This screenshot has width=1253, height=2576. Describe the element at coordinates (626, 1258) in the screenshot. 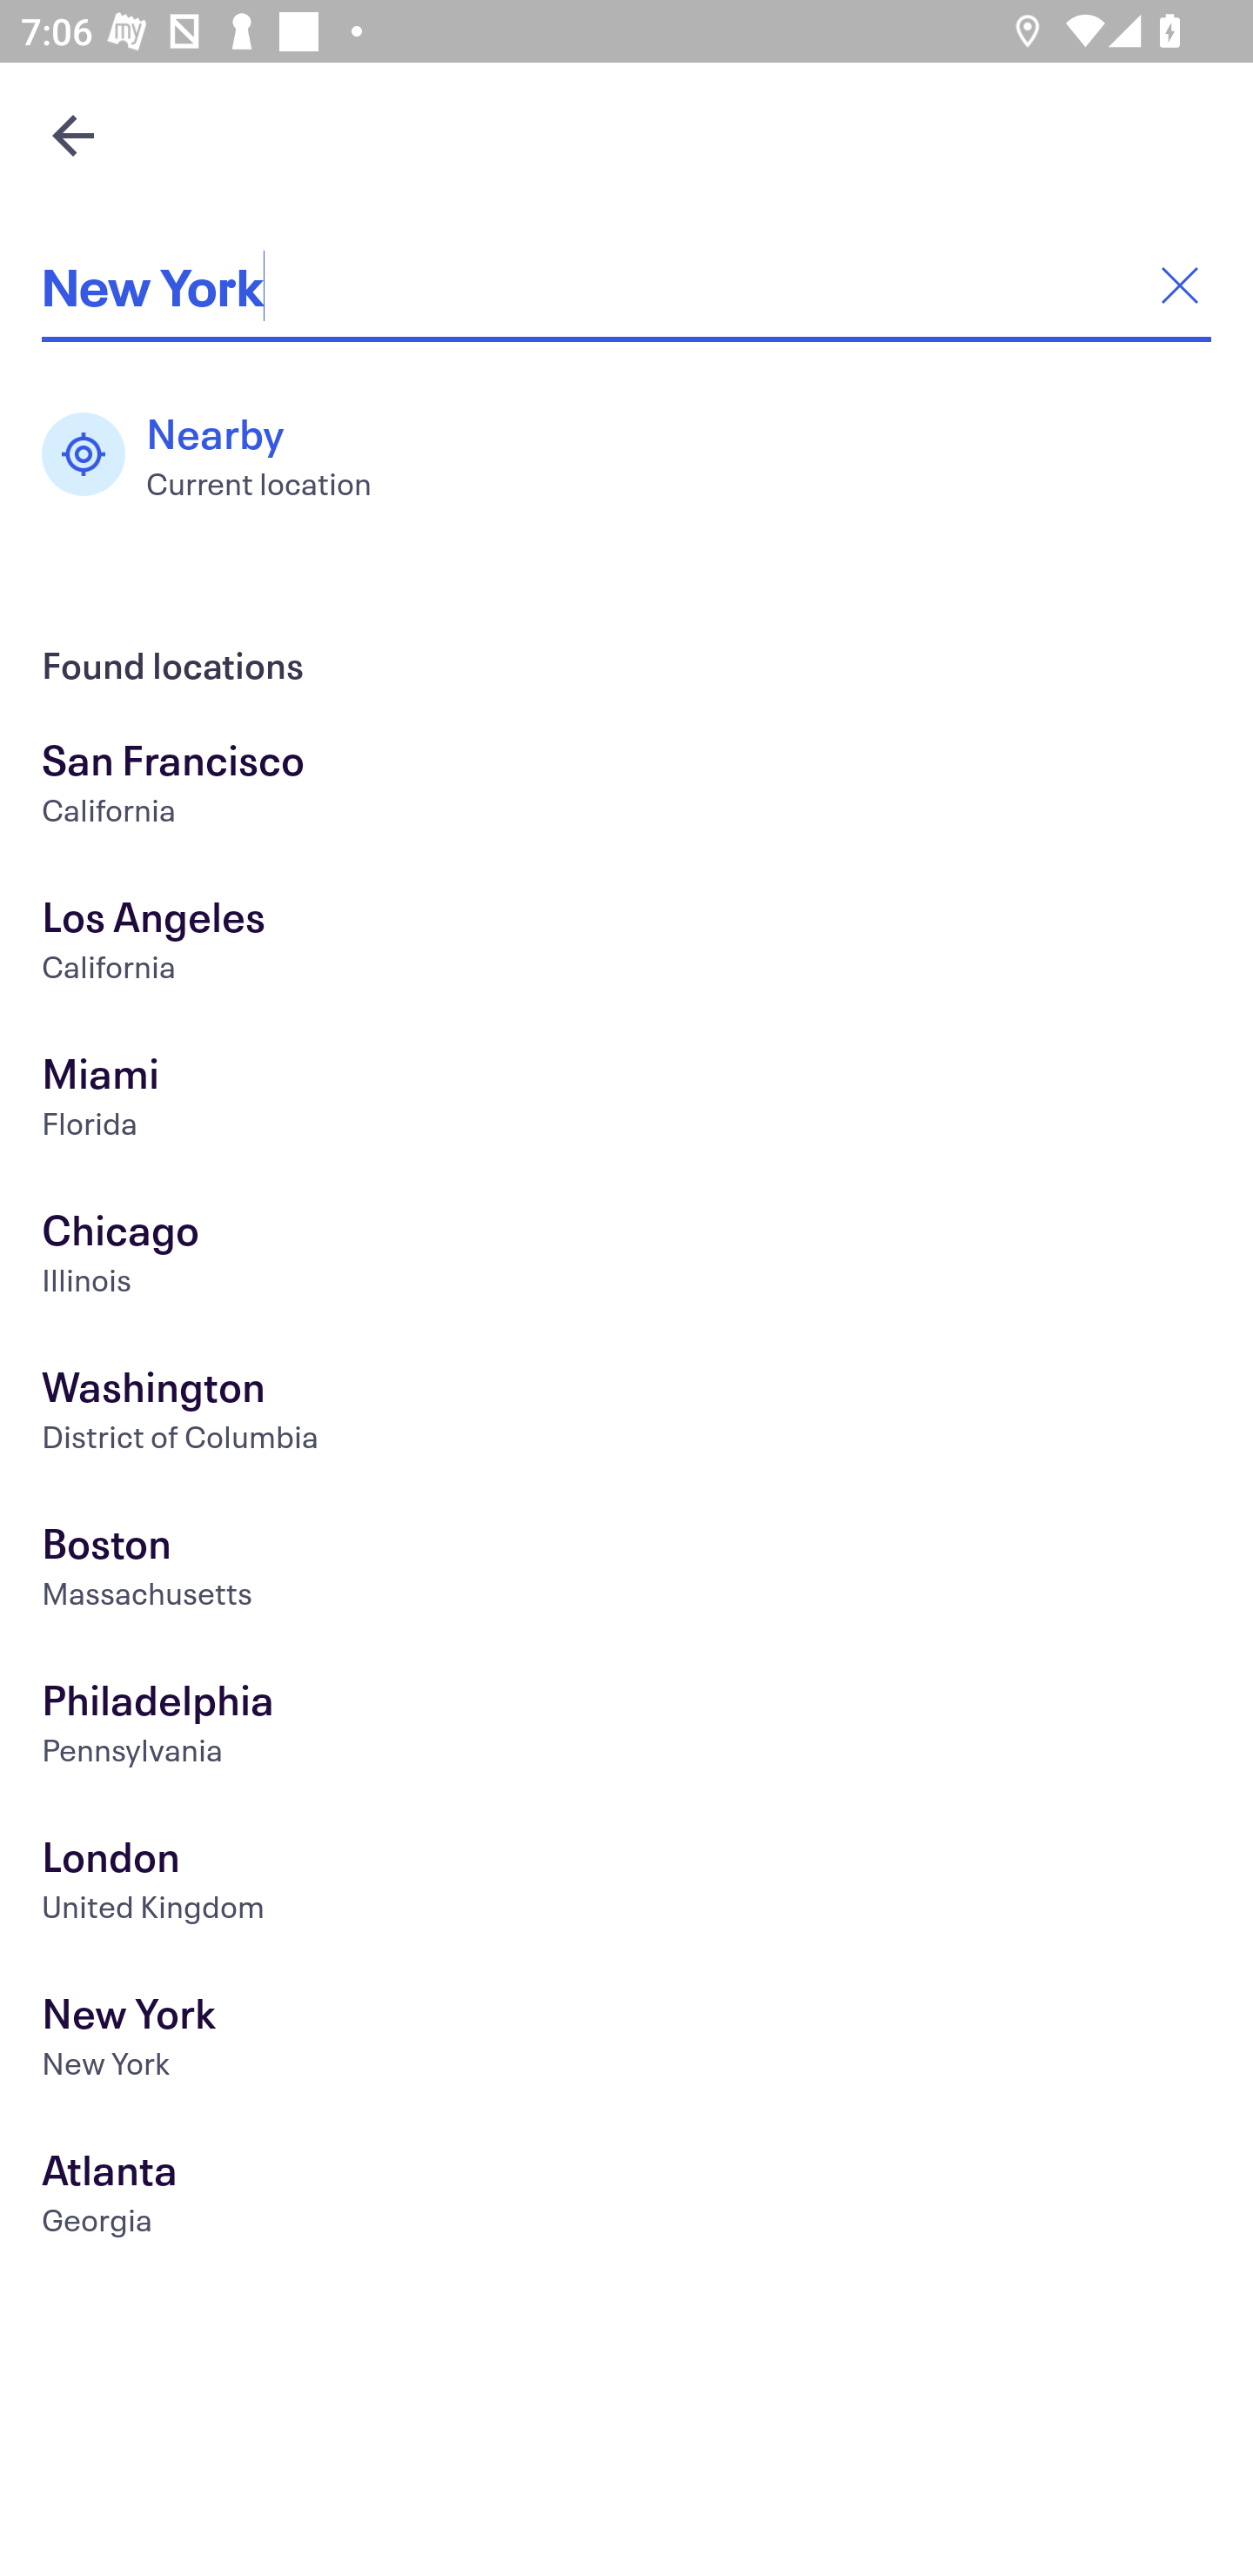

I see `Chicago Illinois` at that location.